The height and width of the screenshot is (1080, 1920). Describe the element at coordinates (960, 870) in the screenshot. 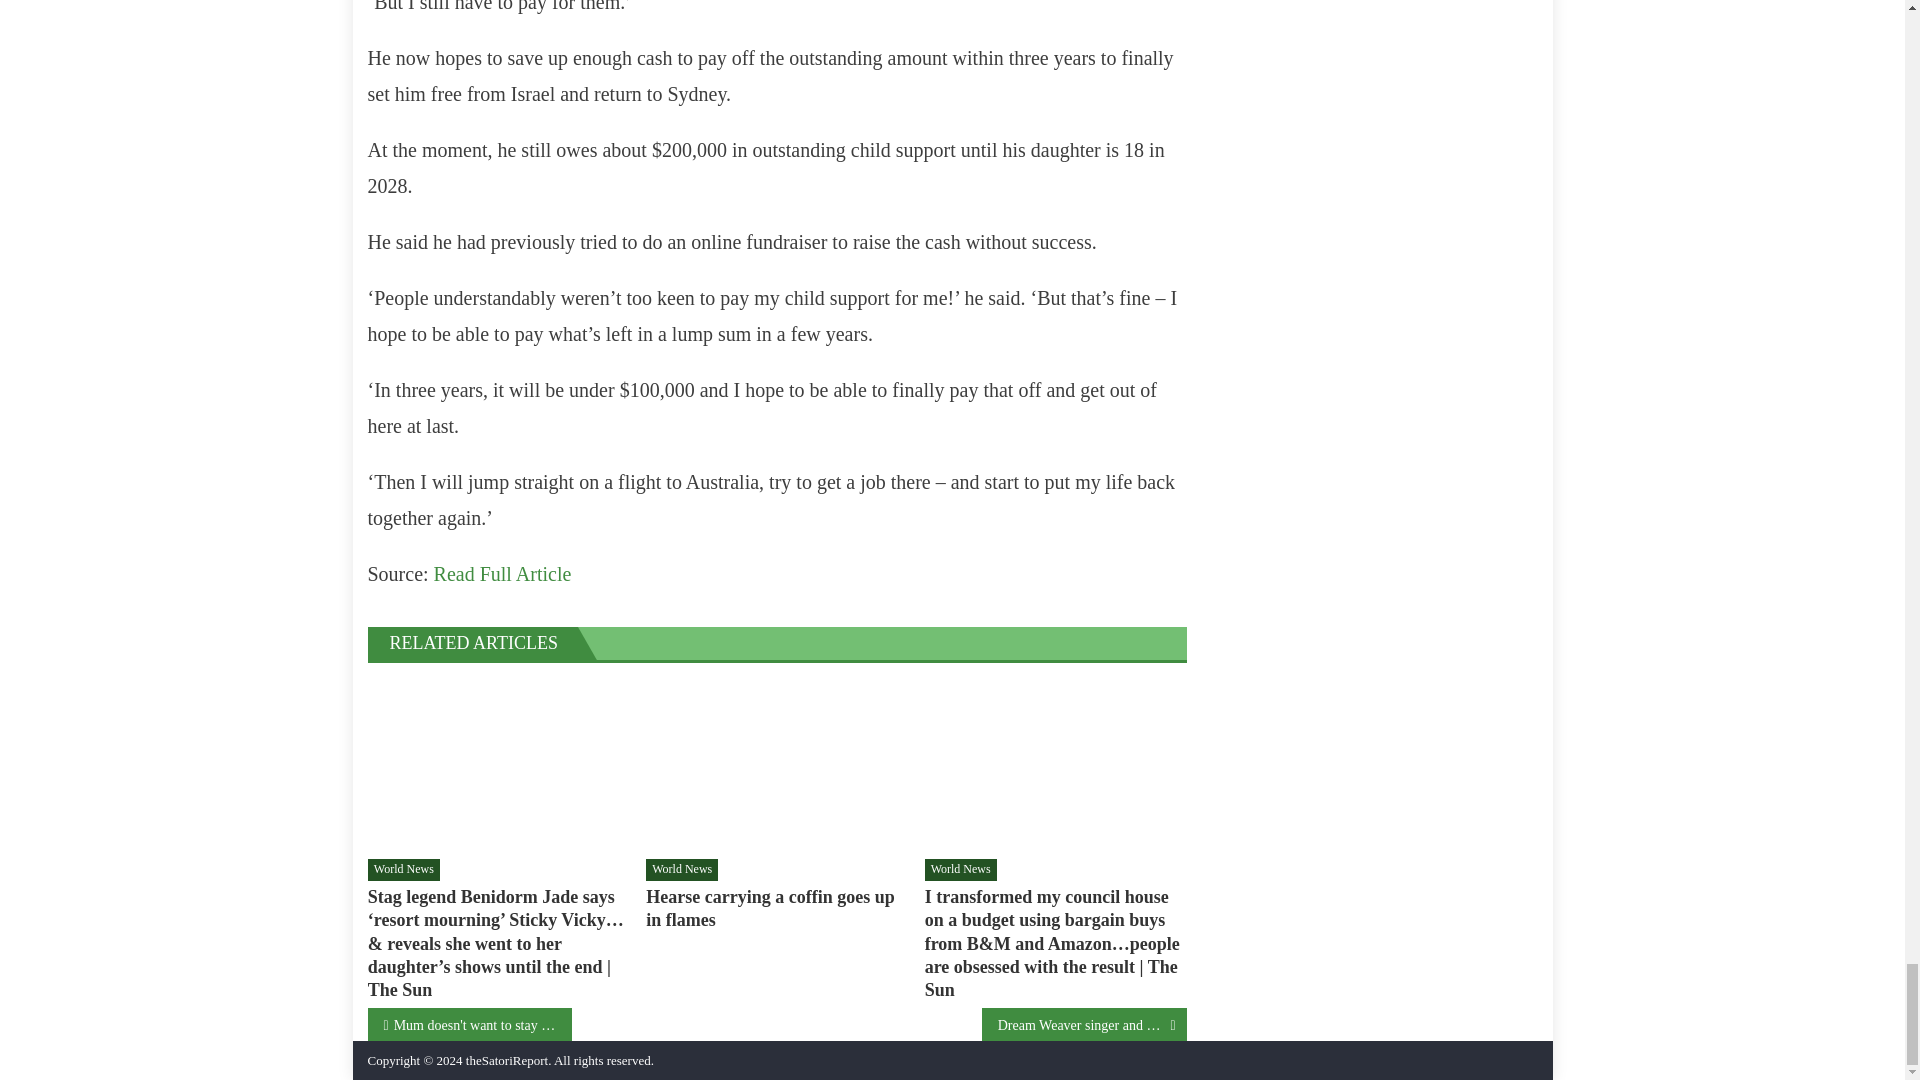

I see `World News` at that location.